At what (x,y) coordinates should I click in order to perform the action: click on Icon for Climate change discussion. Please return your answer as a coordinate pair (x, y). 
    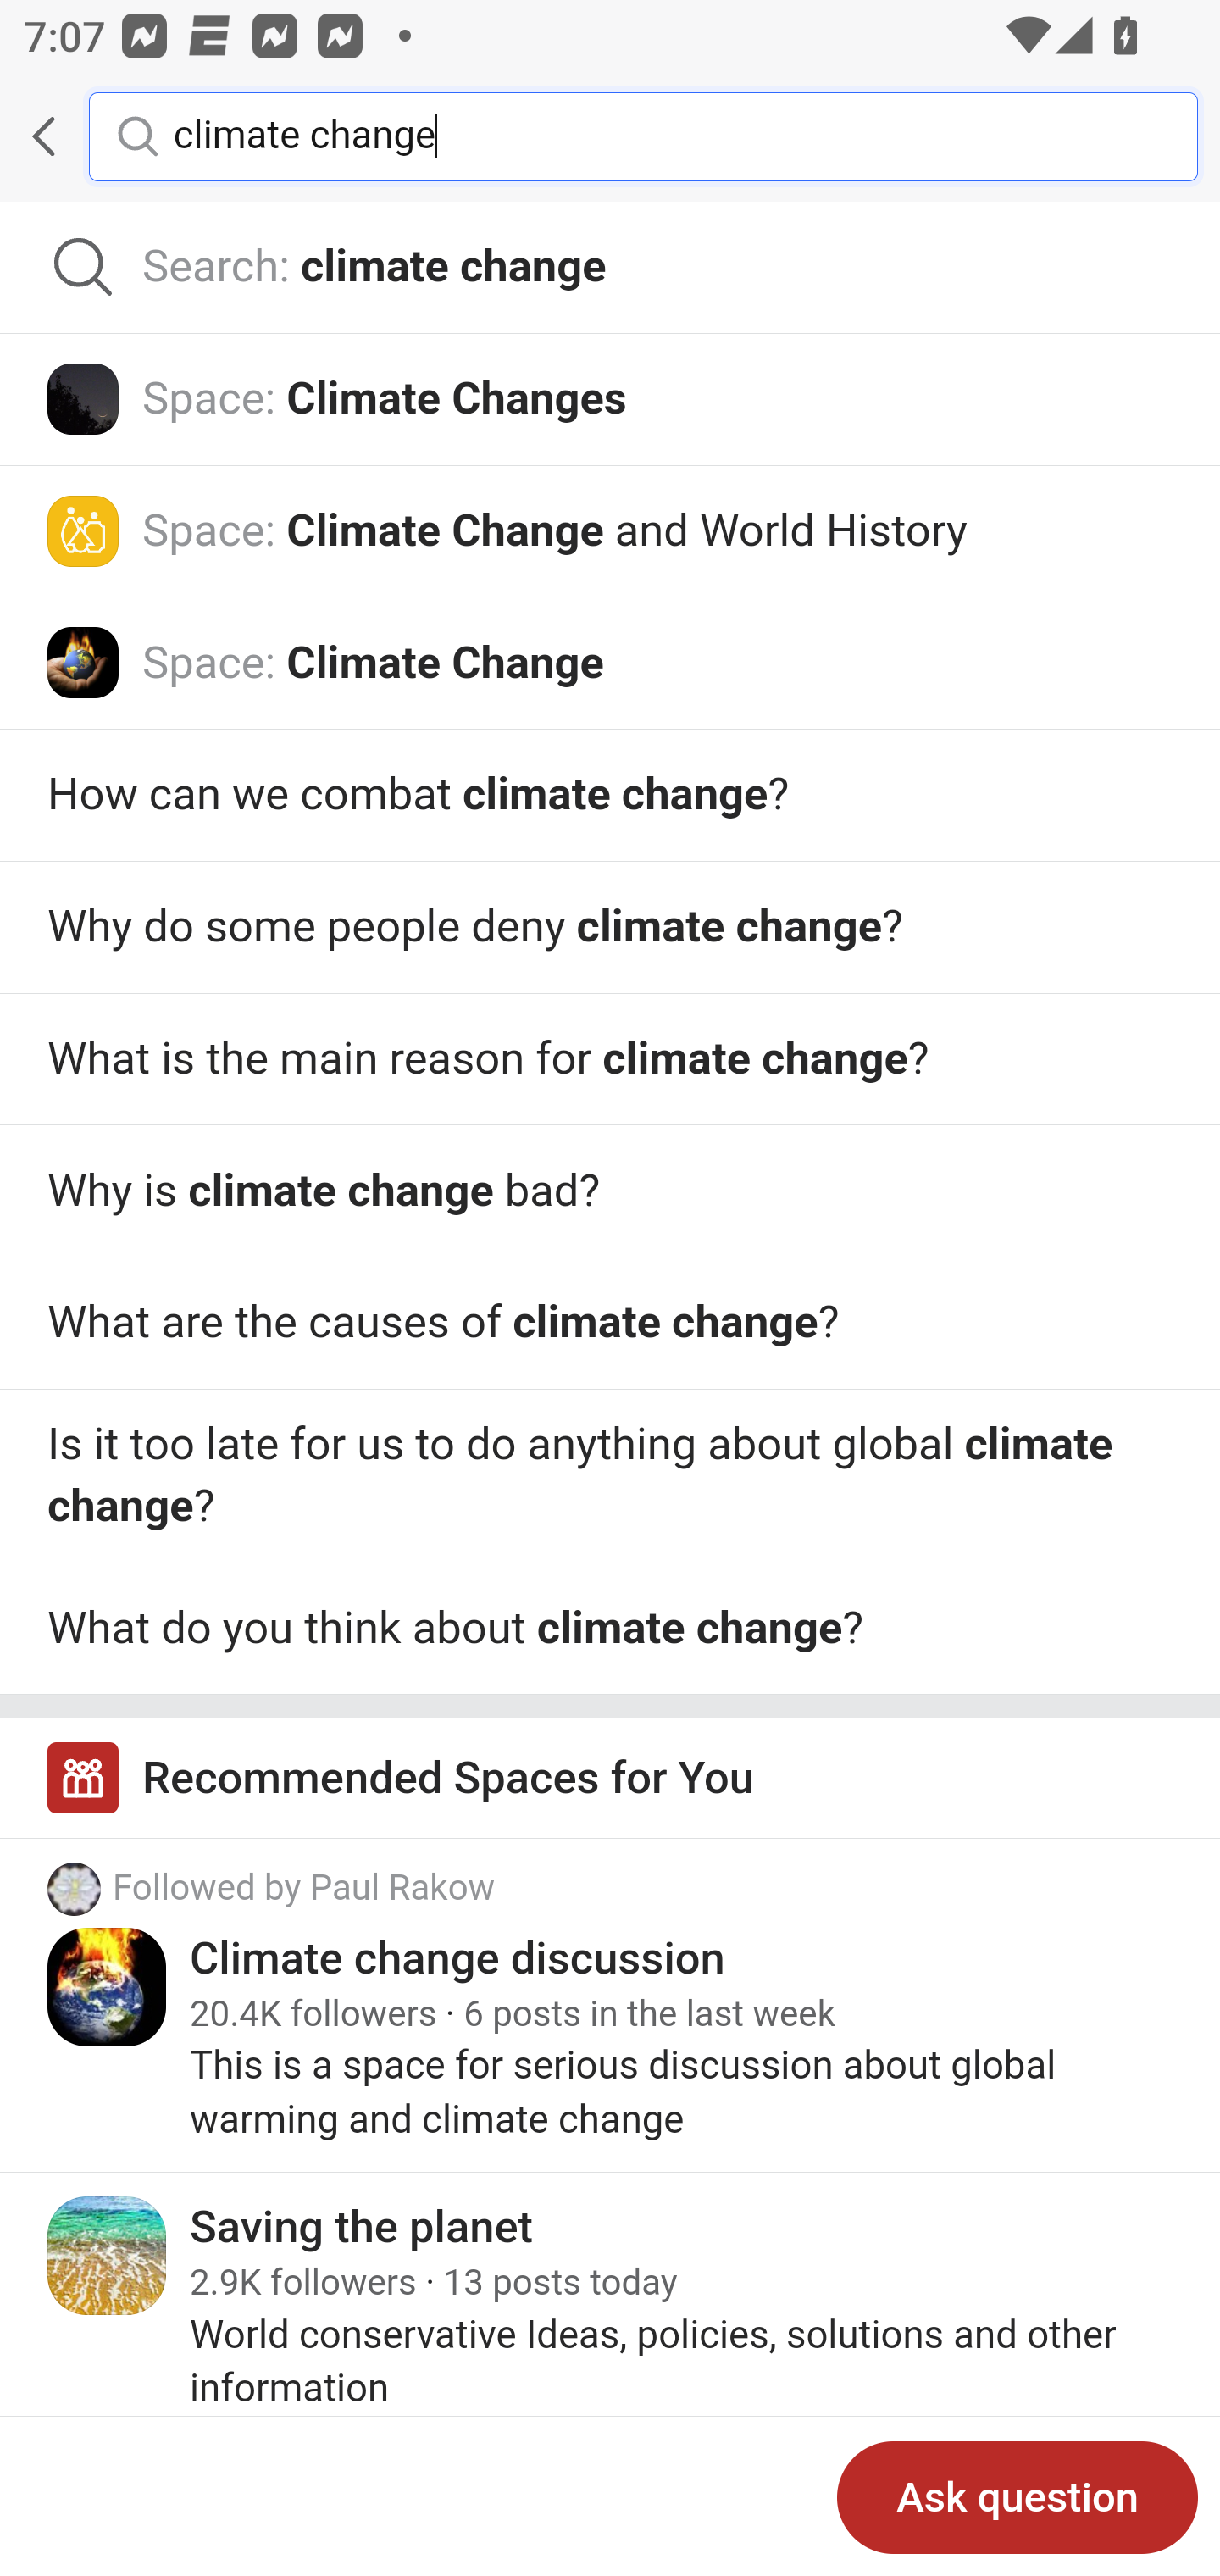
    Looking at the image, I should click on (108, 1986).